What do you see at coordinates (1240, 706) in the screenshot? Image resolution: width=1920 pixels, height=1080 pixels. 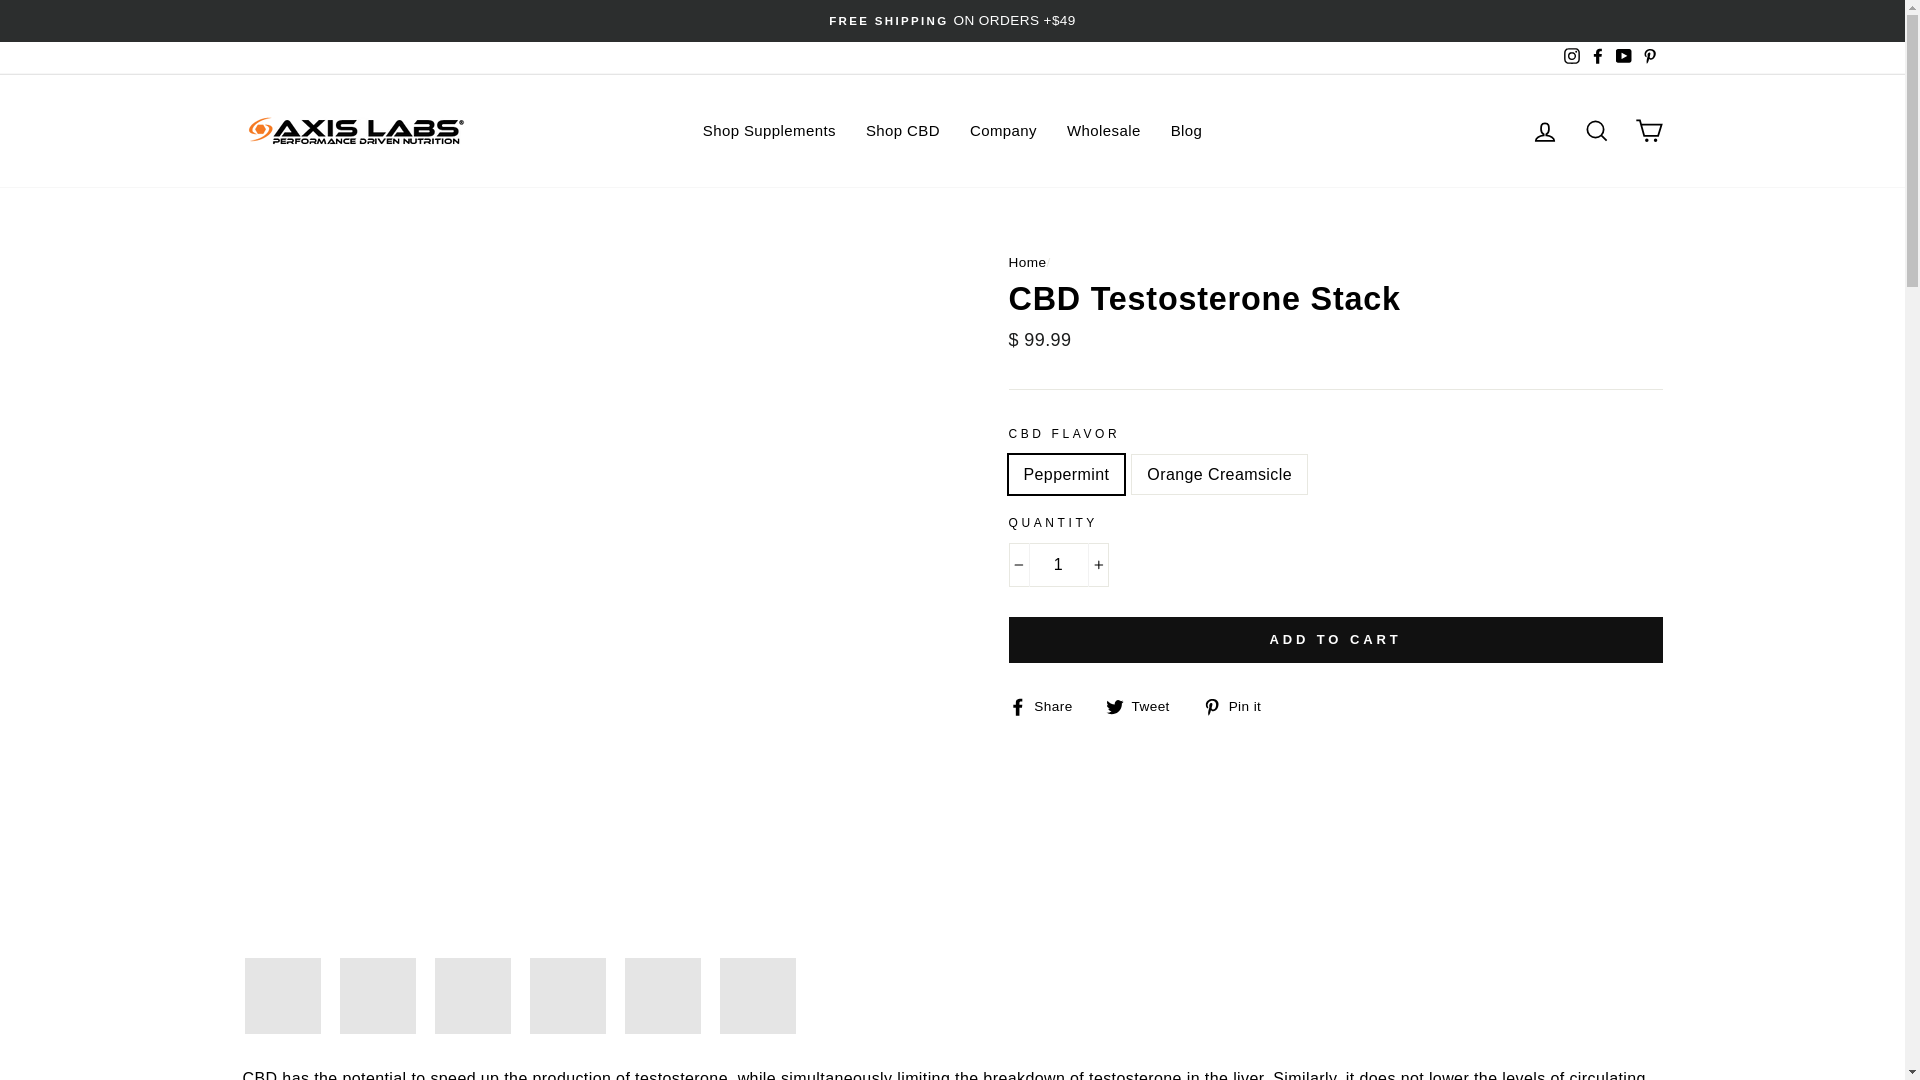 I see `Pin on Pinterest` at bounding box center [1240, 706].